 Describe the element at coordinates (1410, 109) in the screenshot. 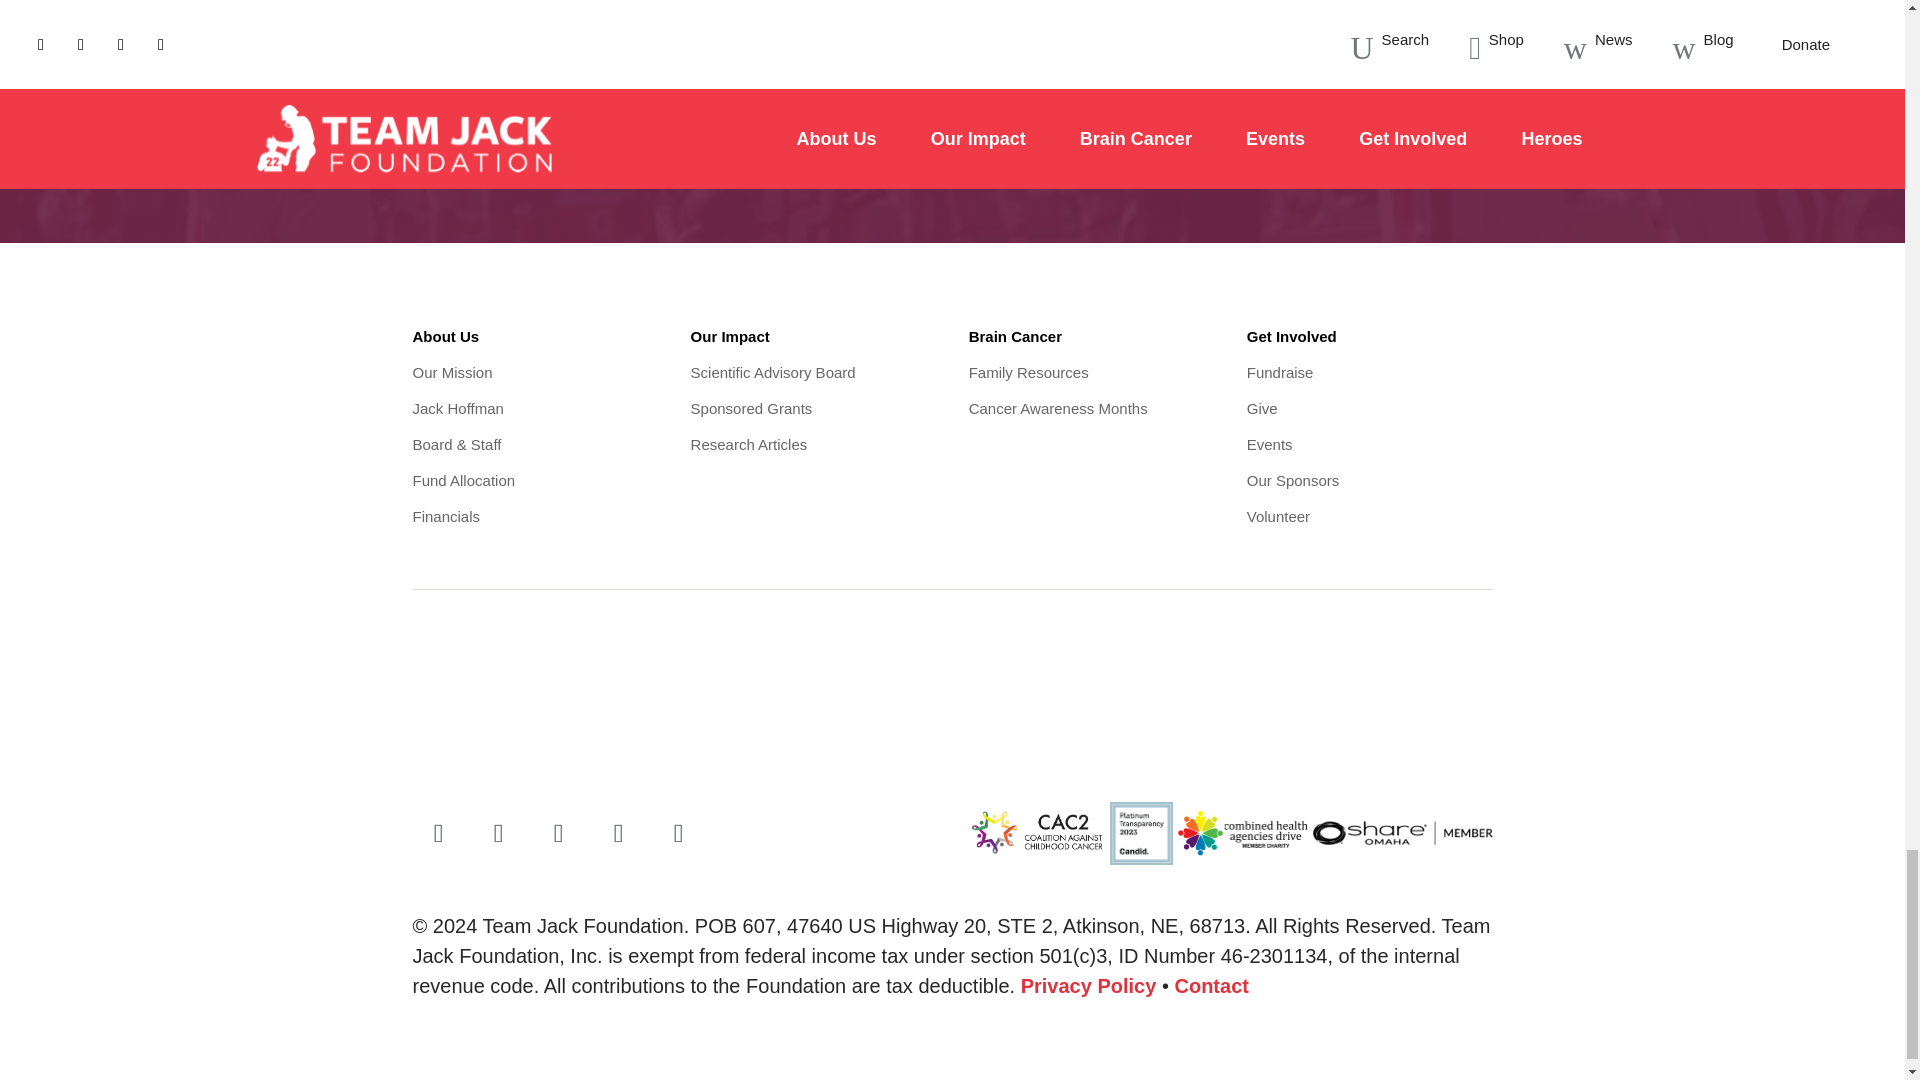

I see `Sign Up!` at that location.